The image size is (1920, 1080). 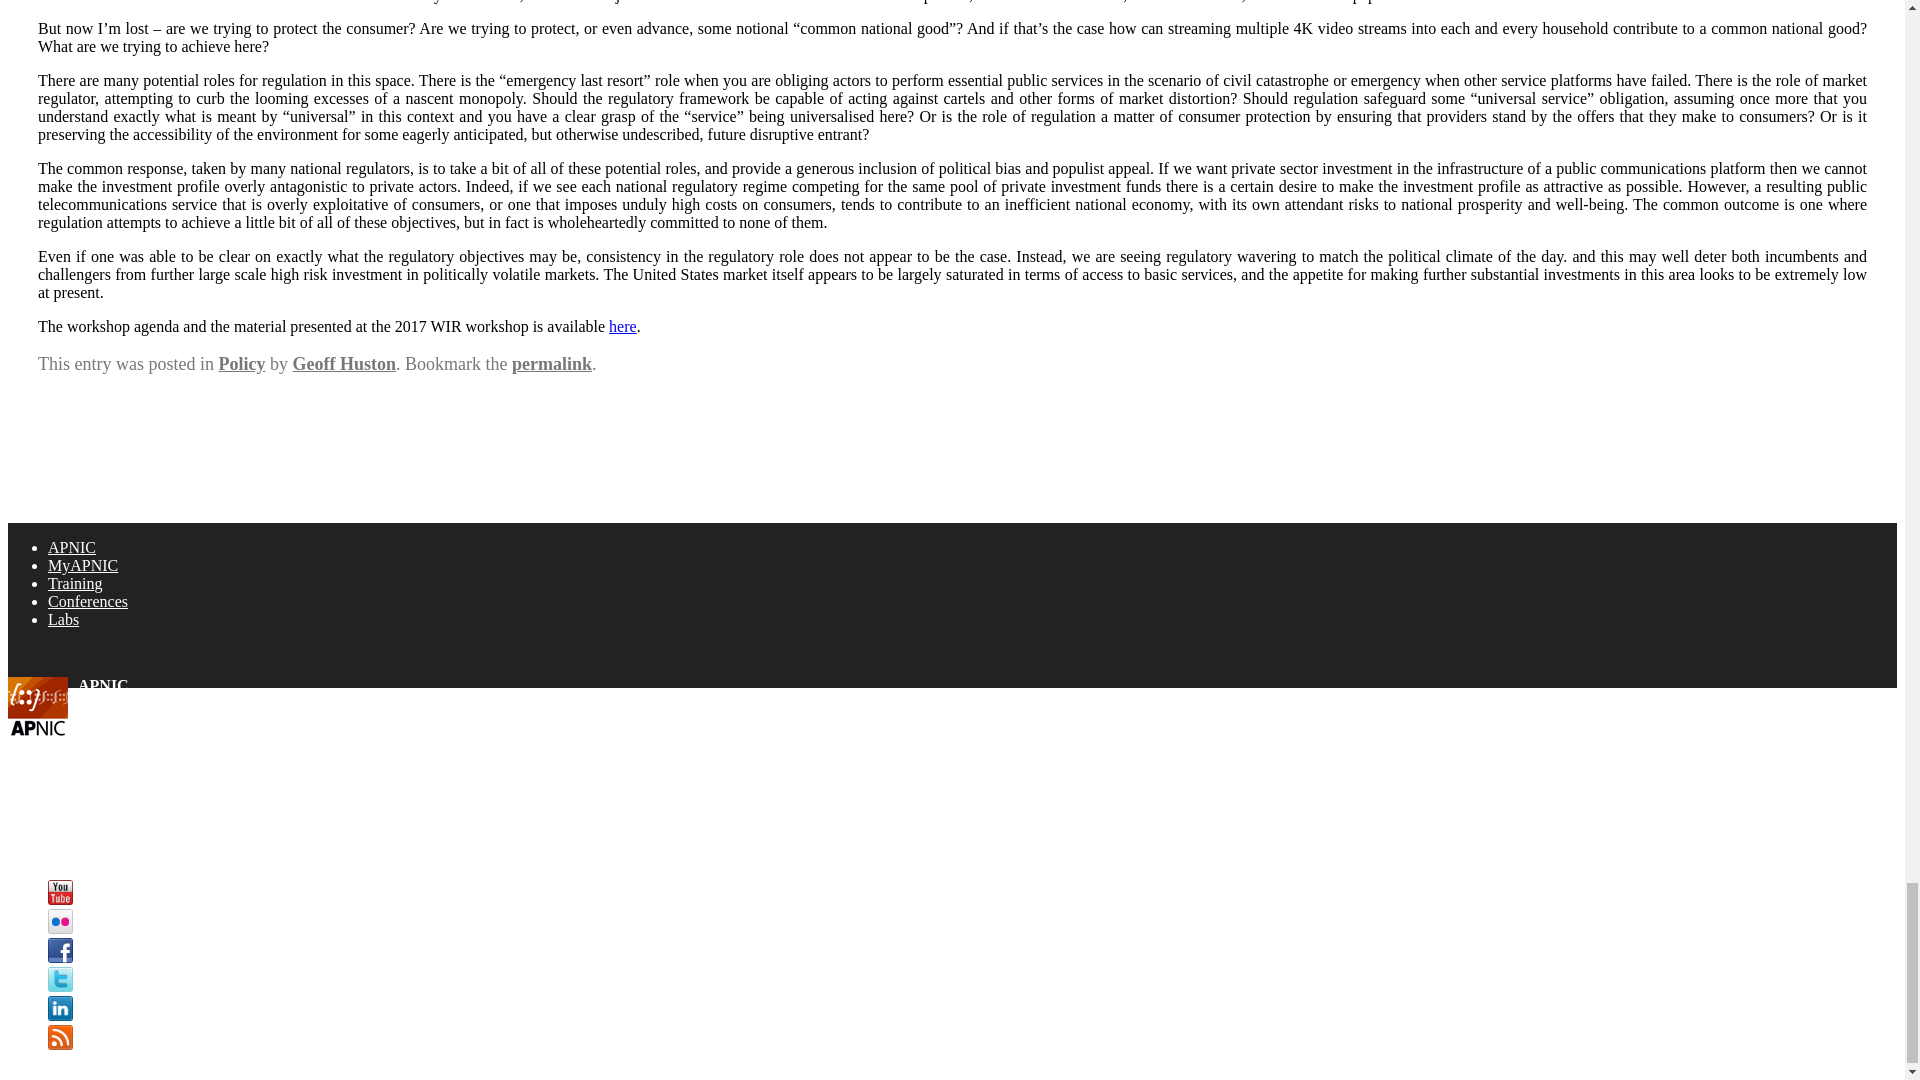 I want to click on Flickr, so click(x=60, y=922).